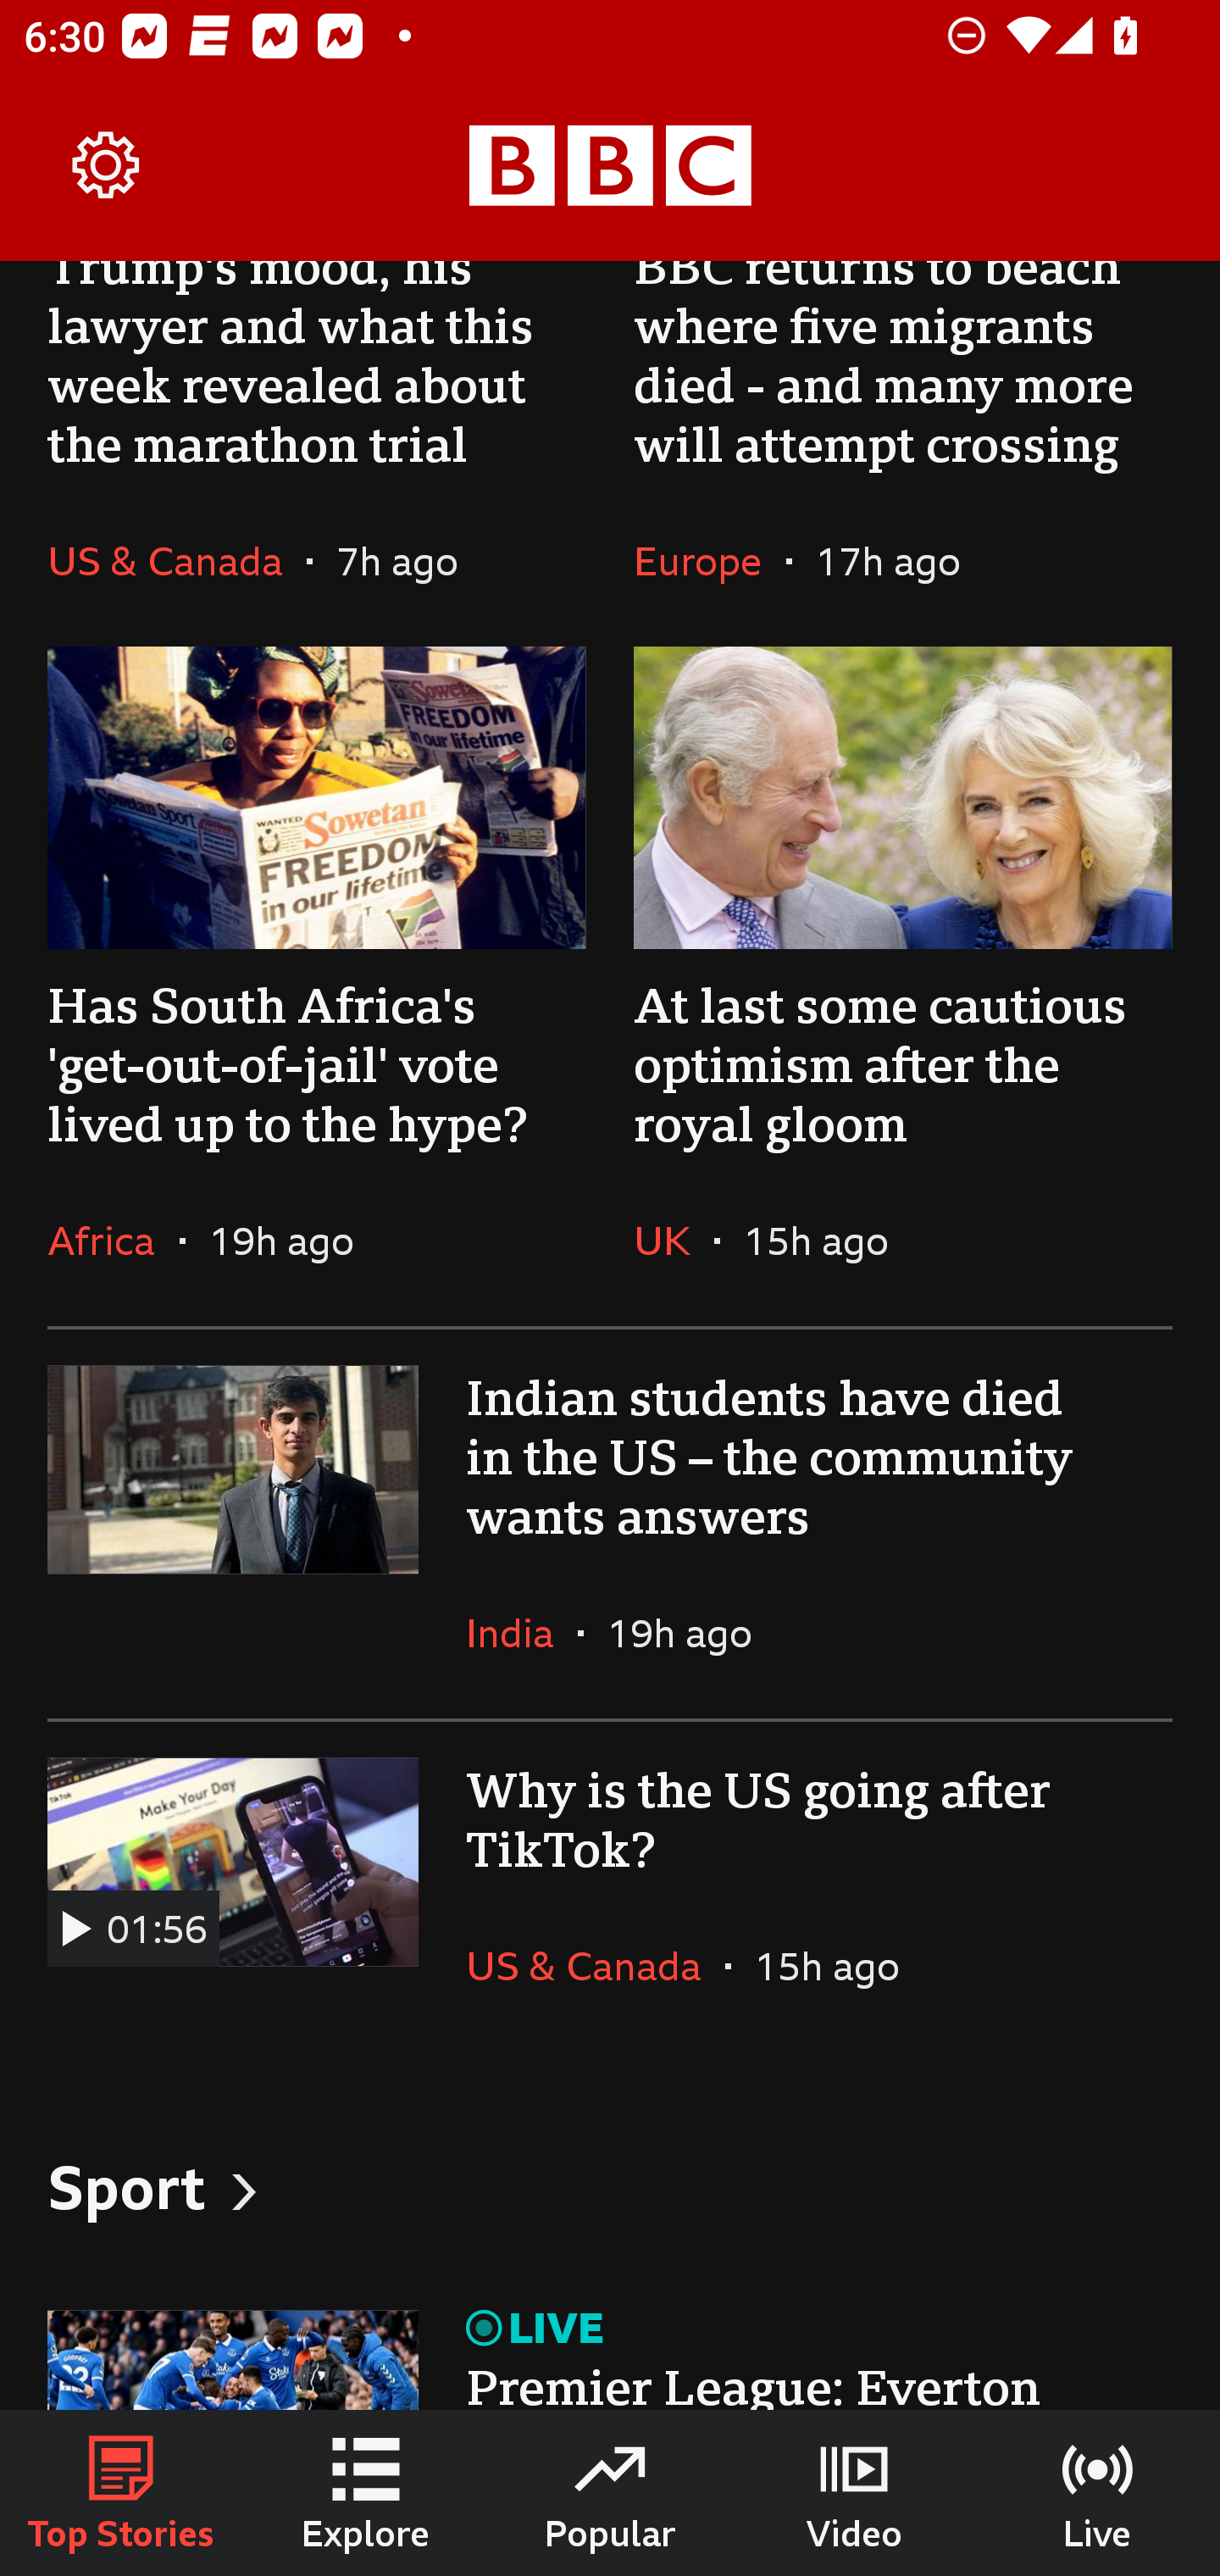 The height and width of the screenshot is (2576, 1220). What do you see at coordinates (366, 2493) in the screenshot?
I see `Explore` at bounding box center [366, 2493].